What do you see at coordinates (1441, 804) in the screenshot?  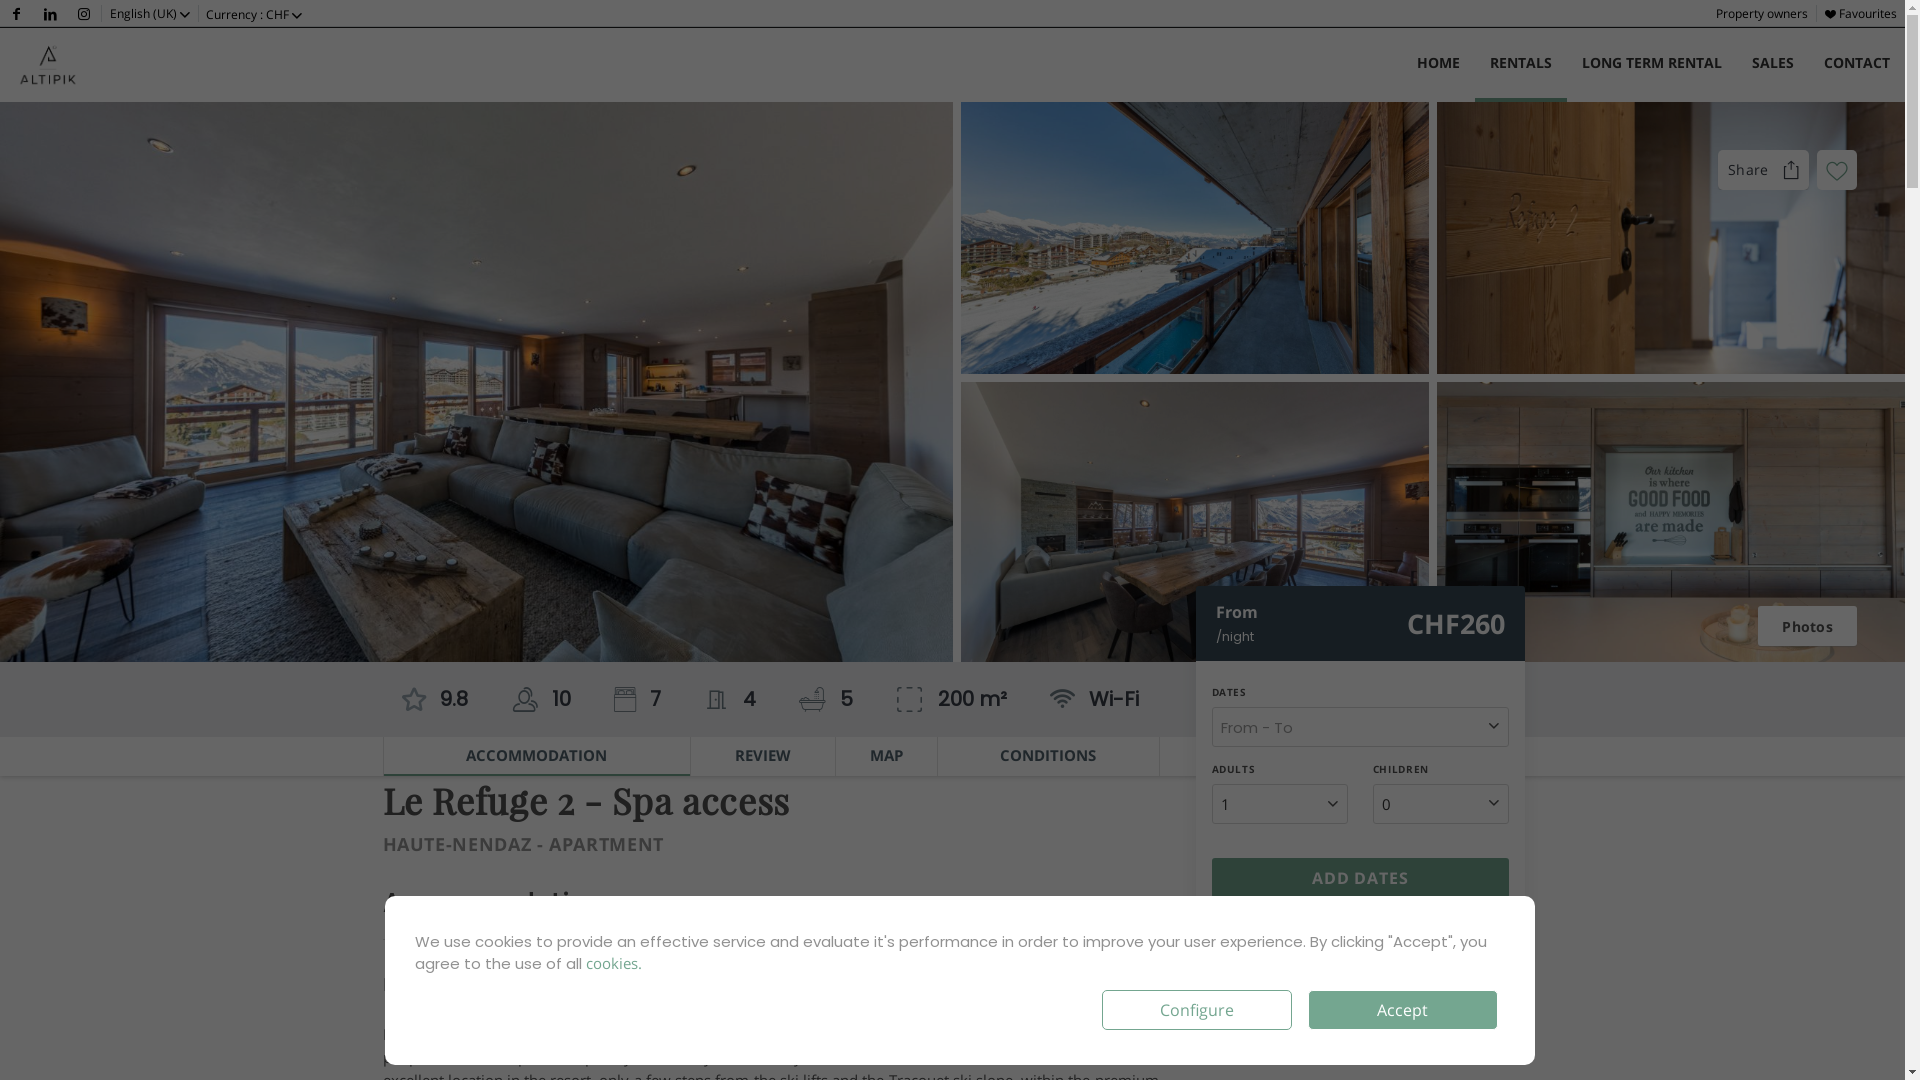 I see `0` at bounding box center [1441, 804].